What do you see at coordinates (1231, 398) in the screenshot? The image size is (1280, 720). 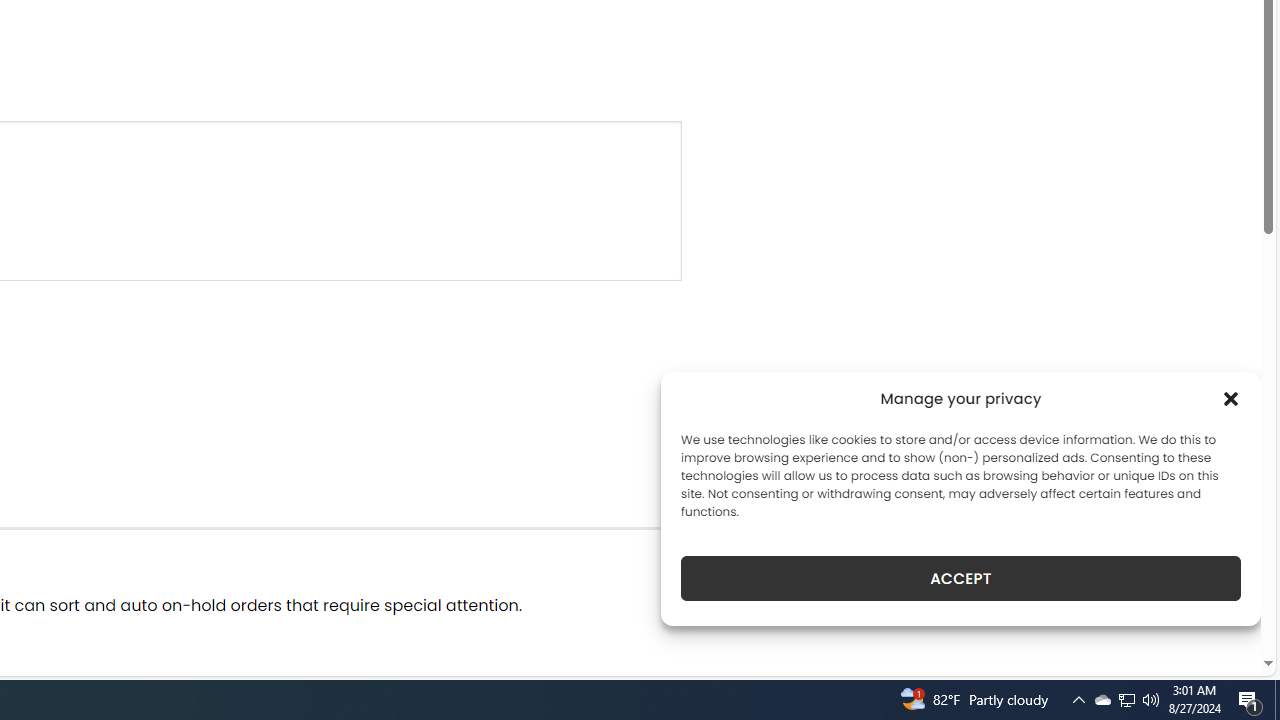 I see `Class: cmplz-close` at bounding box center [1231, 398].